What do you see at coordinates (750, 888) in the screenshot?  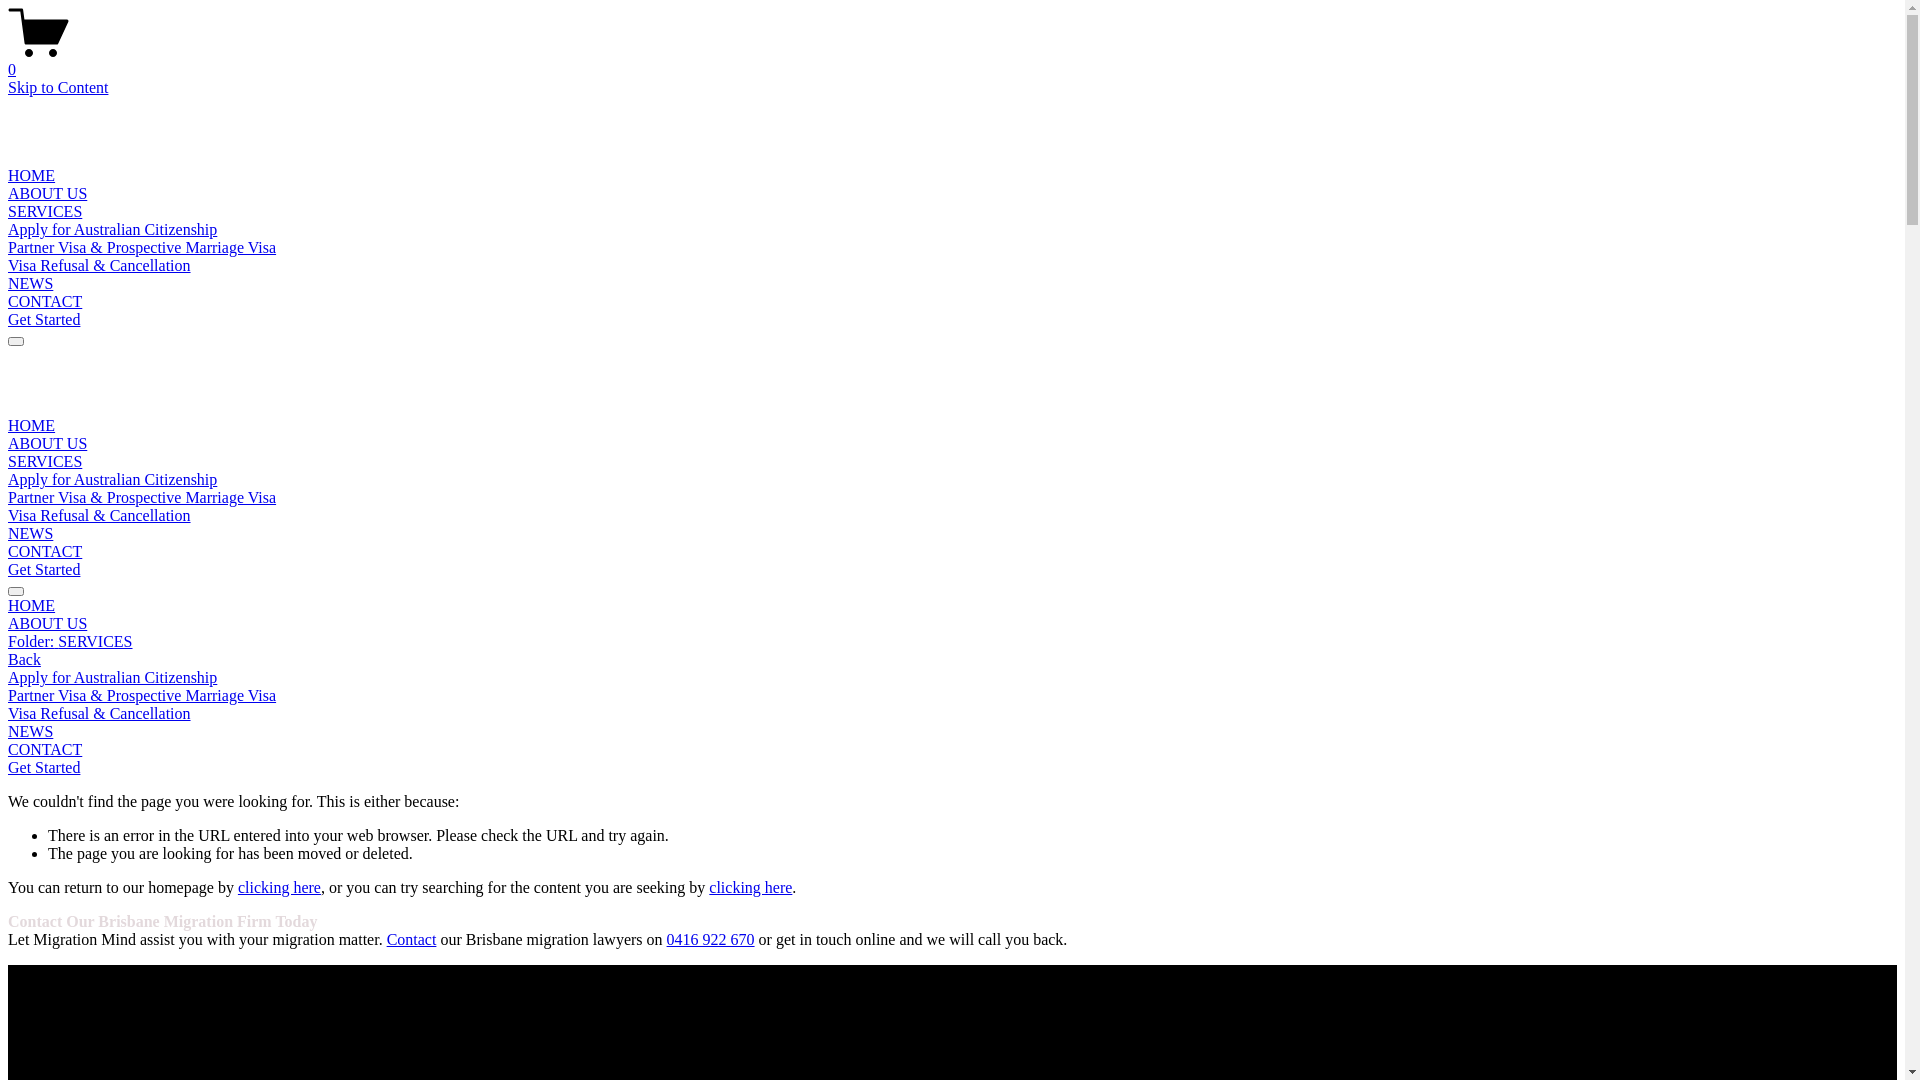 I see `clicking here` at bounding box center [750, 888].